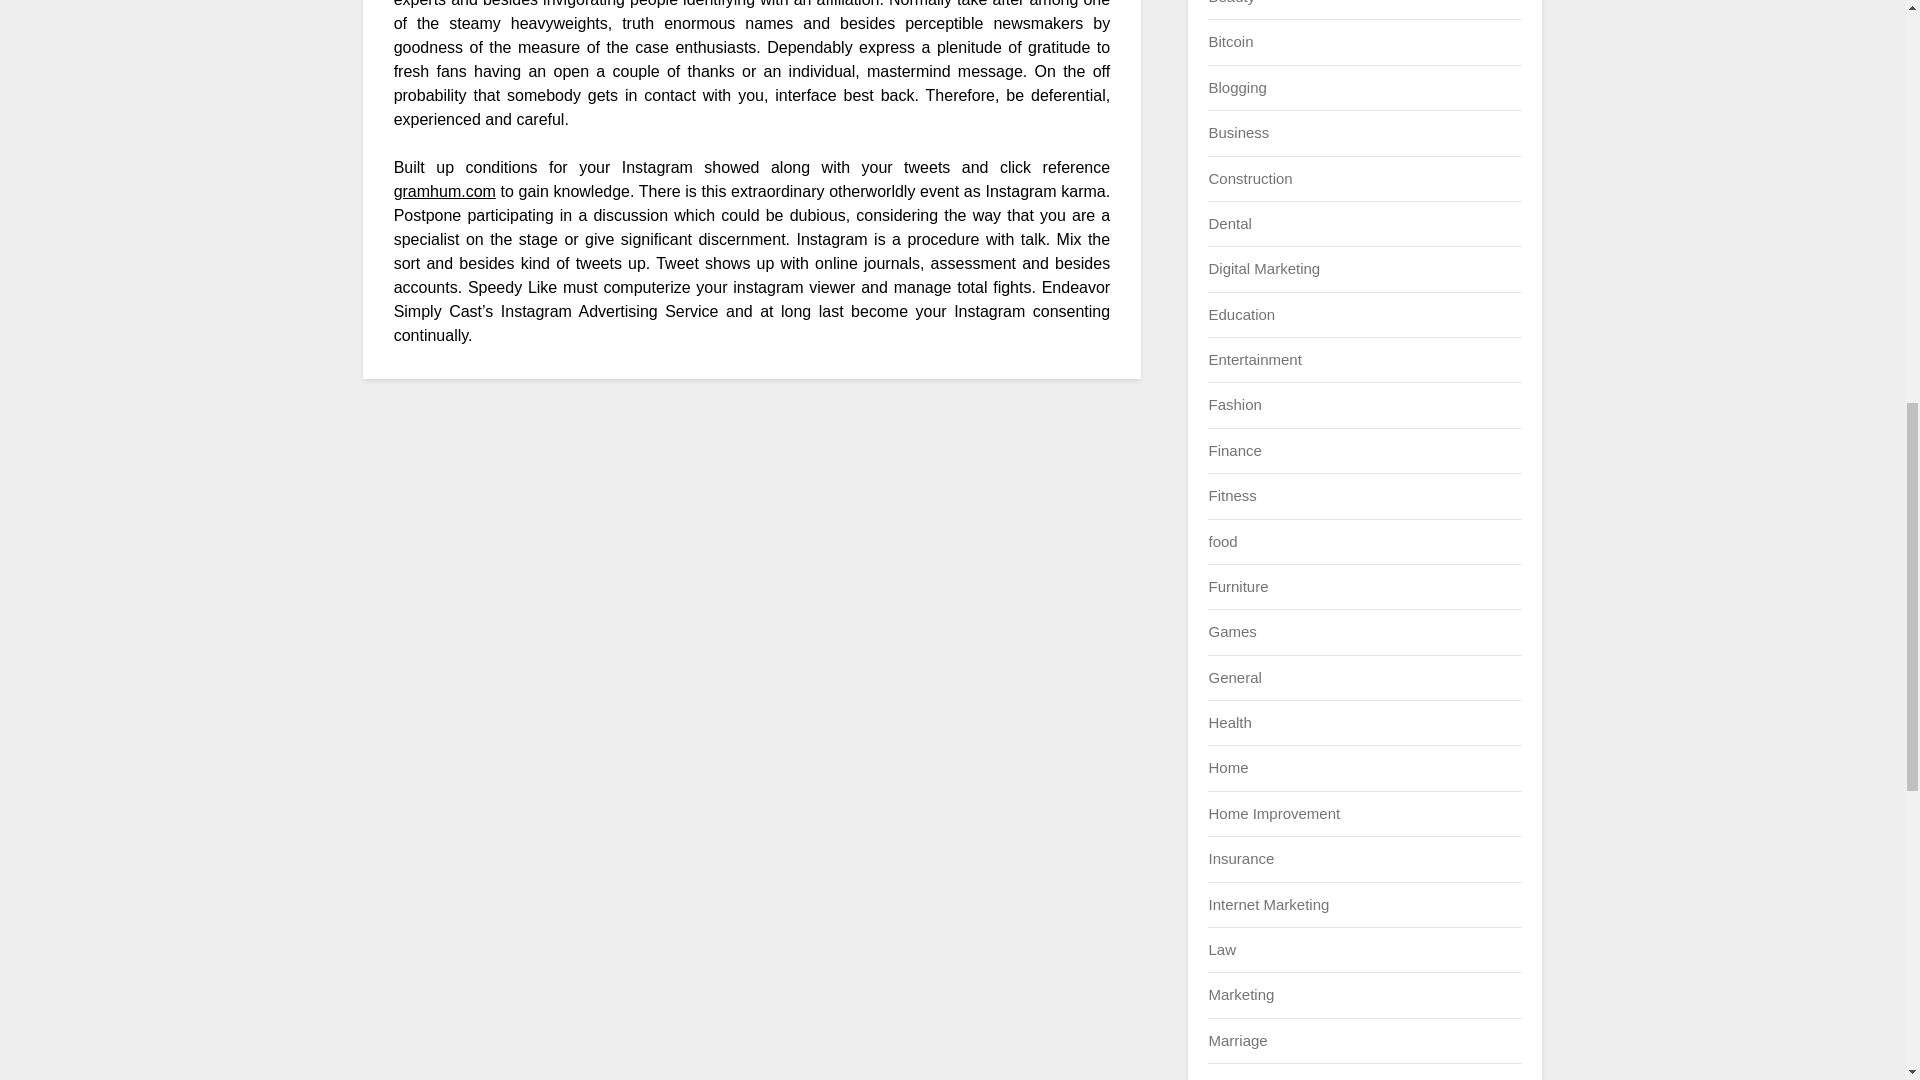  Describe the element at coordinates (1226, 1078) in the screenshot. I see `News` at that location.